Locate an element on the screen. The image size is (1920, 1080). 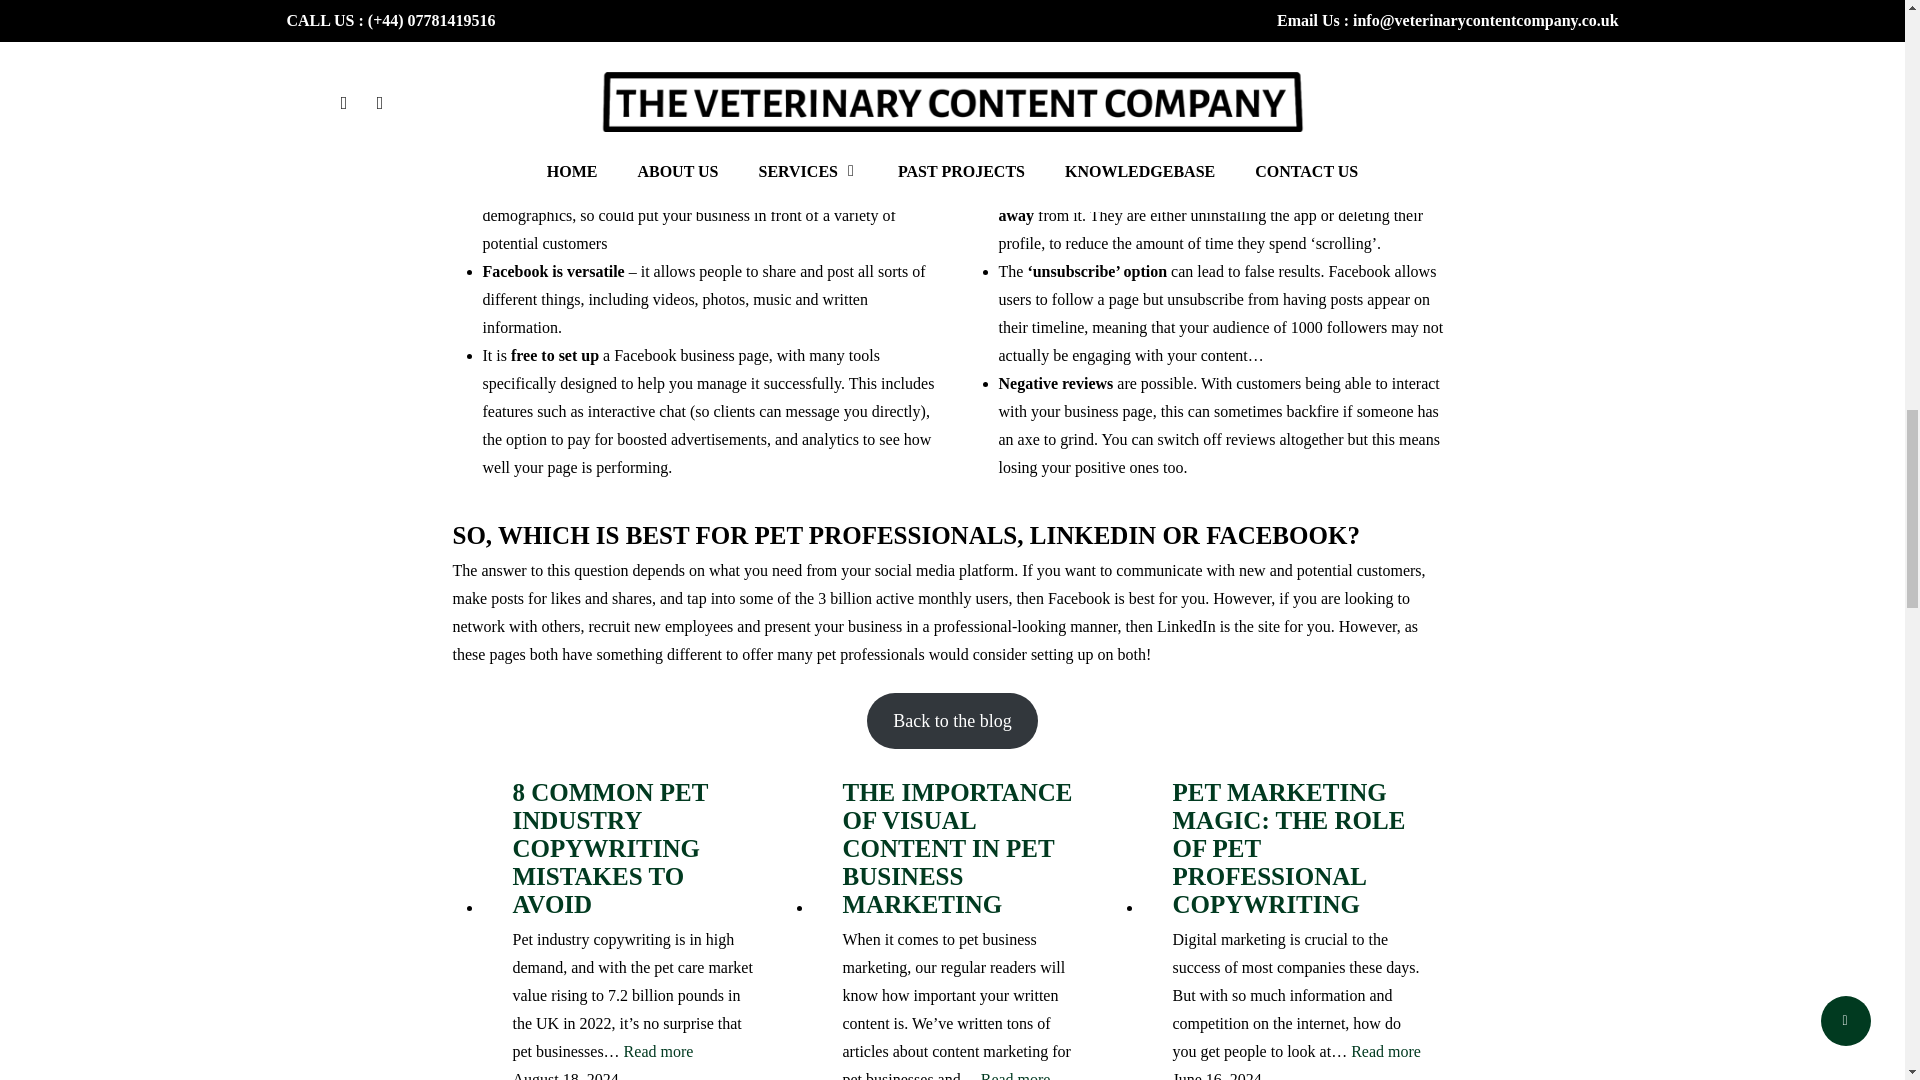
Read more is located at coordinates (658, 1051).